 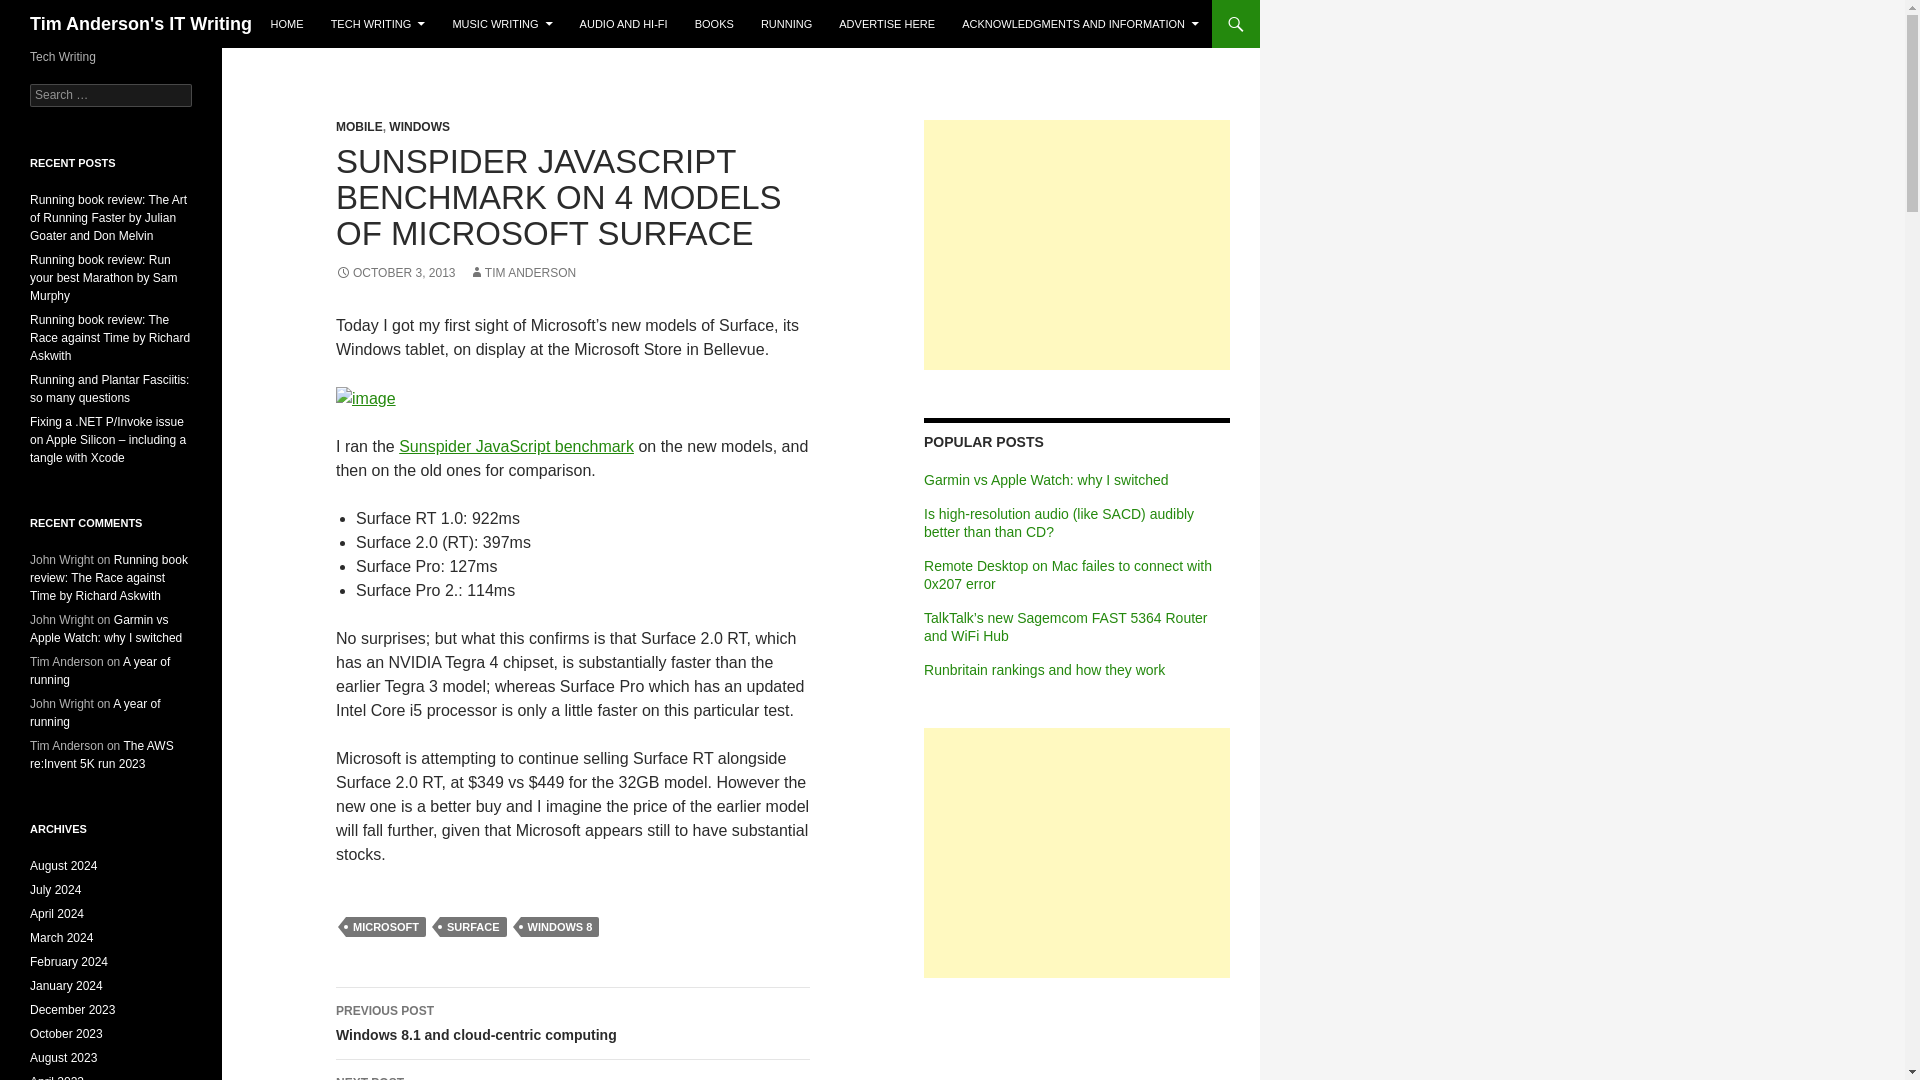 I want to click on Remote Desktop on Mac failes to connect with 0x207 error, so click(x=1067, y=574).